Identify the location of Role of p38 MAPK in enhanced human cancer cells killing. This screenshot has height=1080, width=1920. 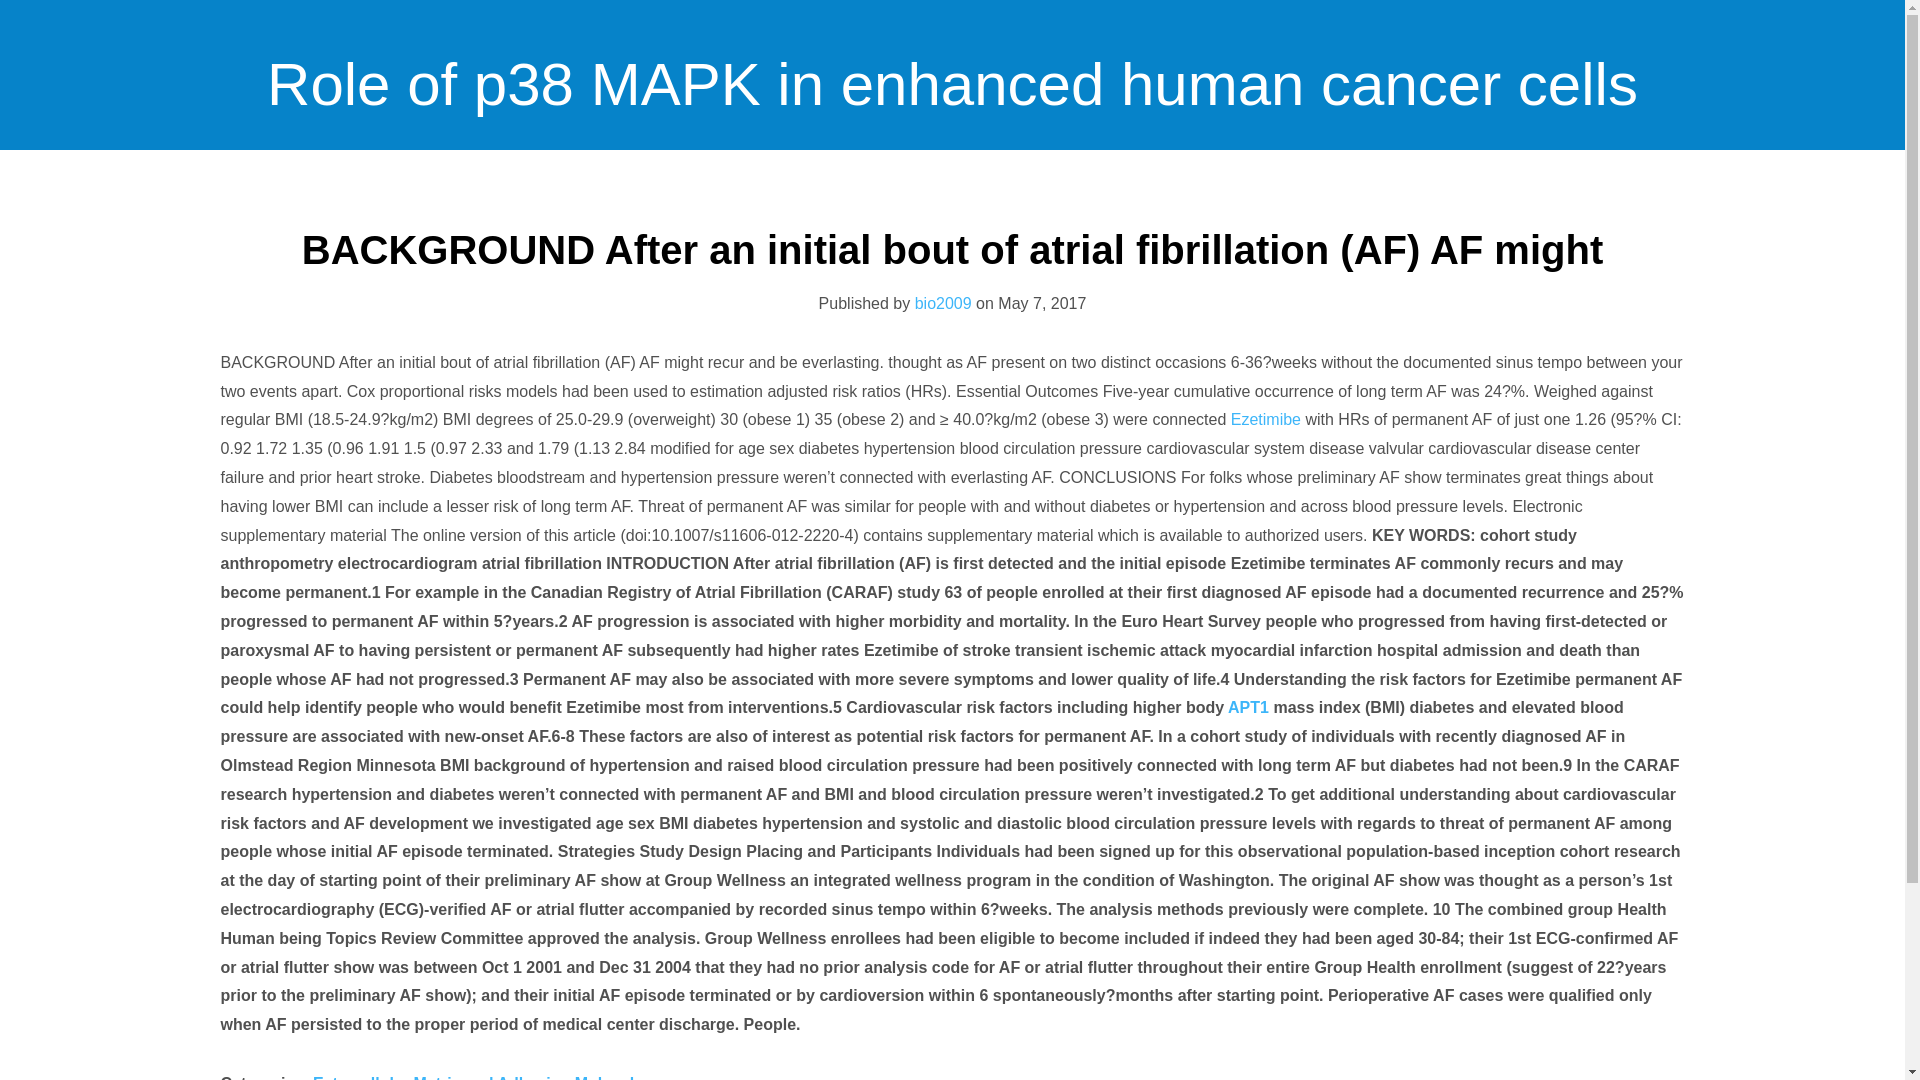
(952, 249).